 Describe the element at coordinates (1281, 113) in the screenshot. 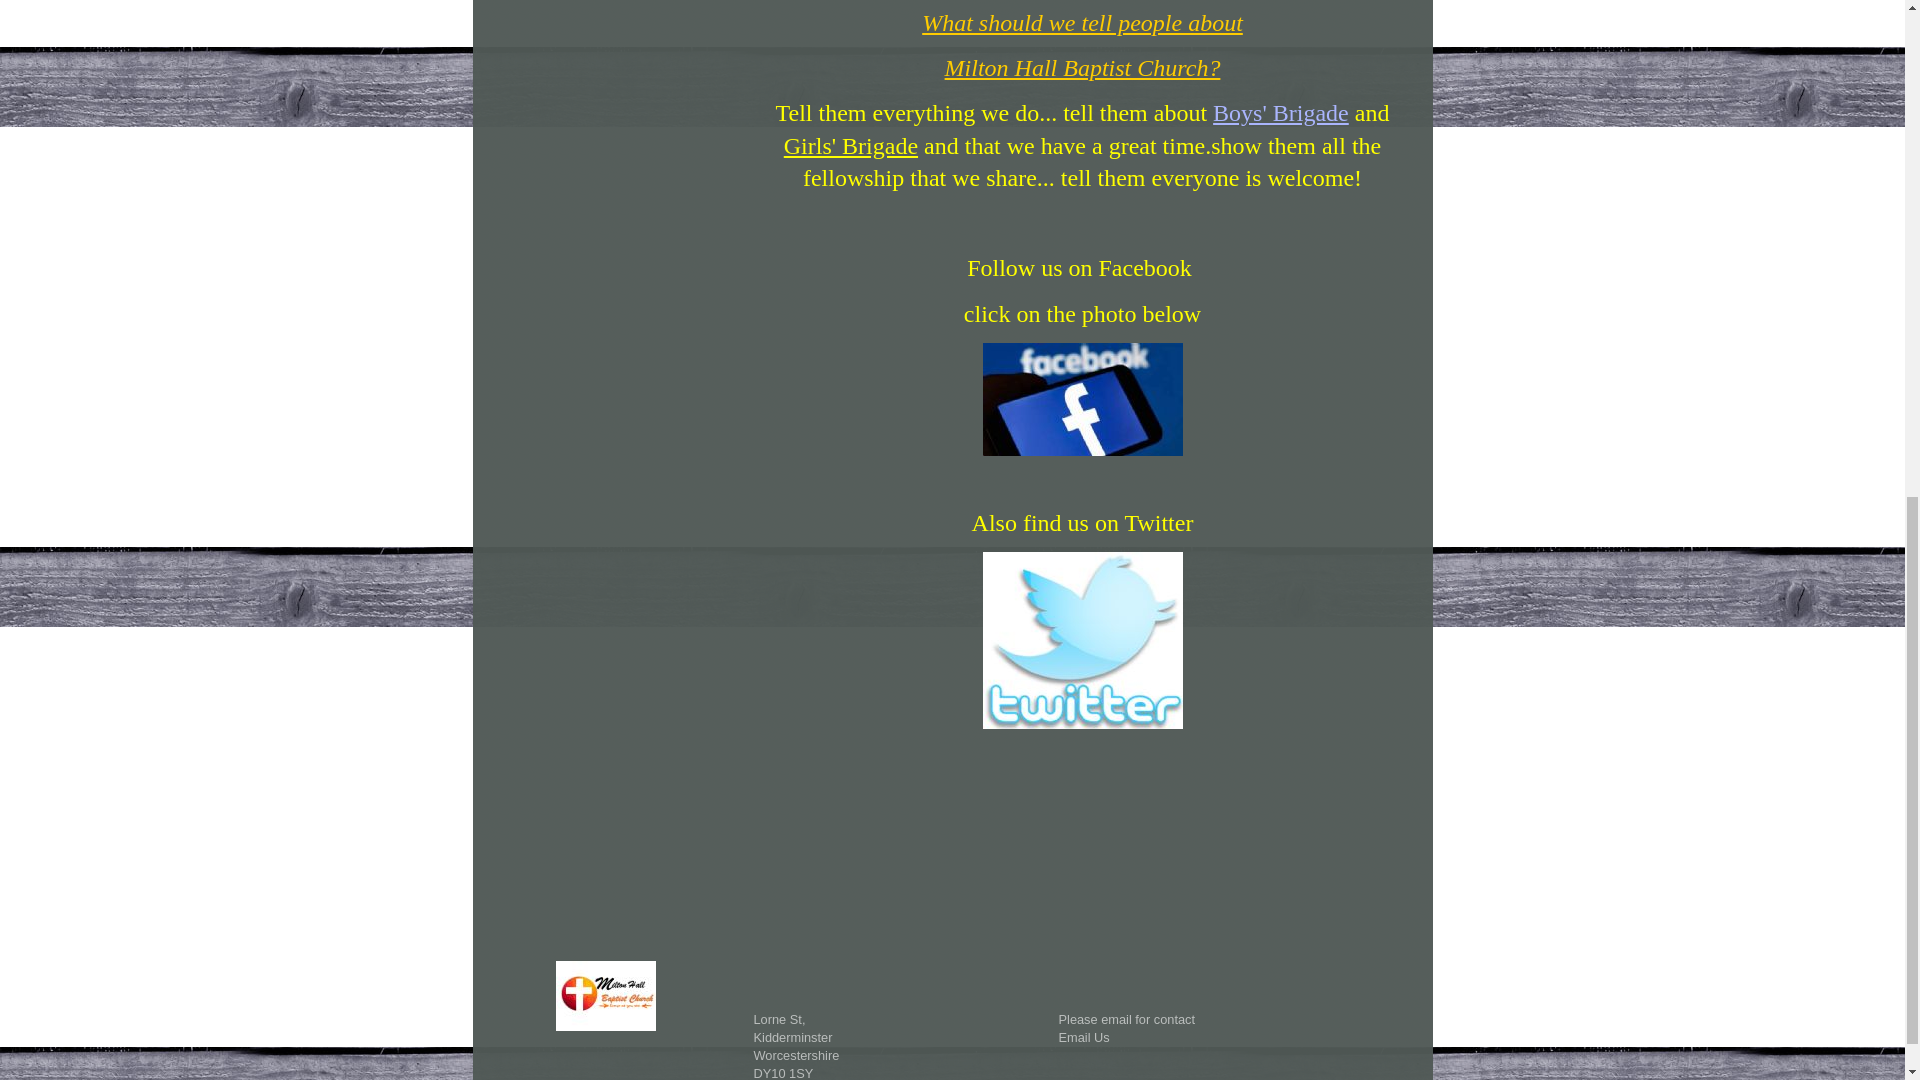

I see `Boys' Brigade` at that location.